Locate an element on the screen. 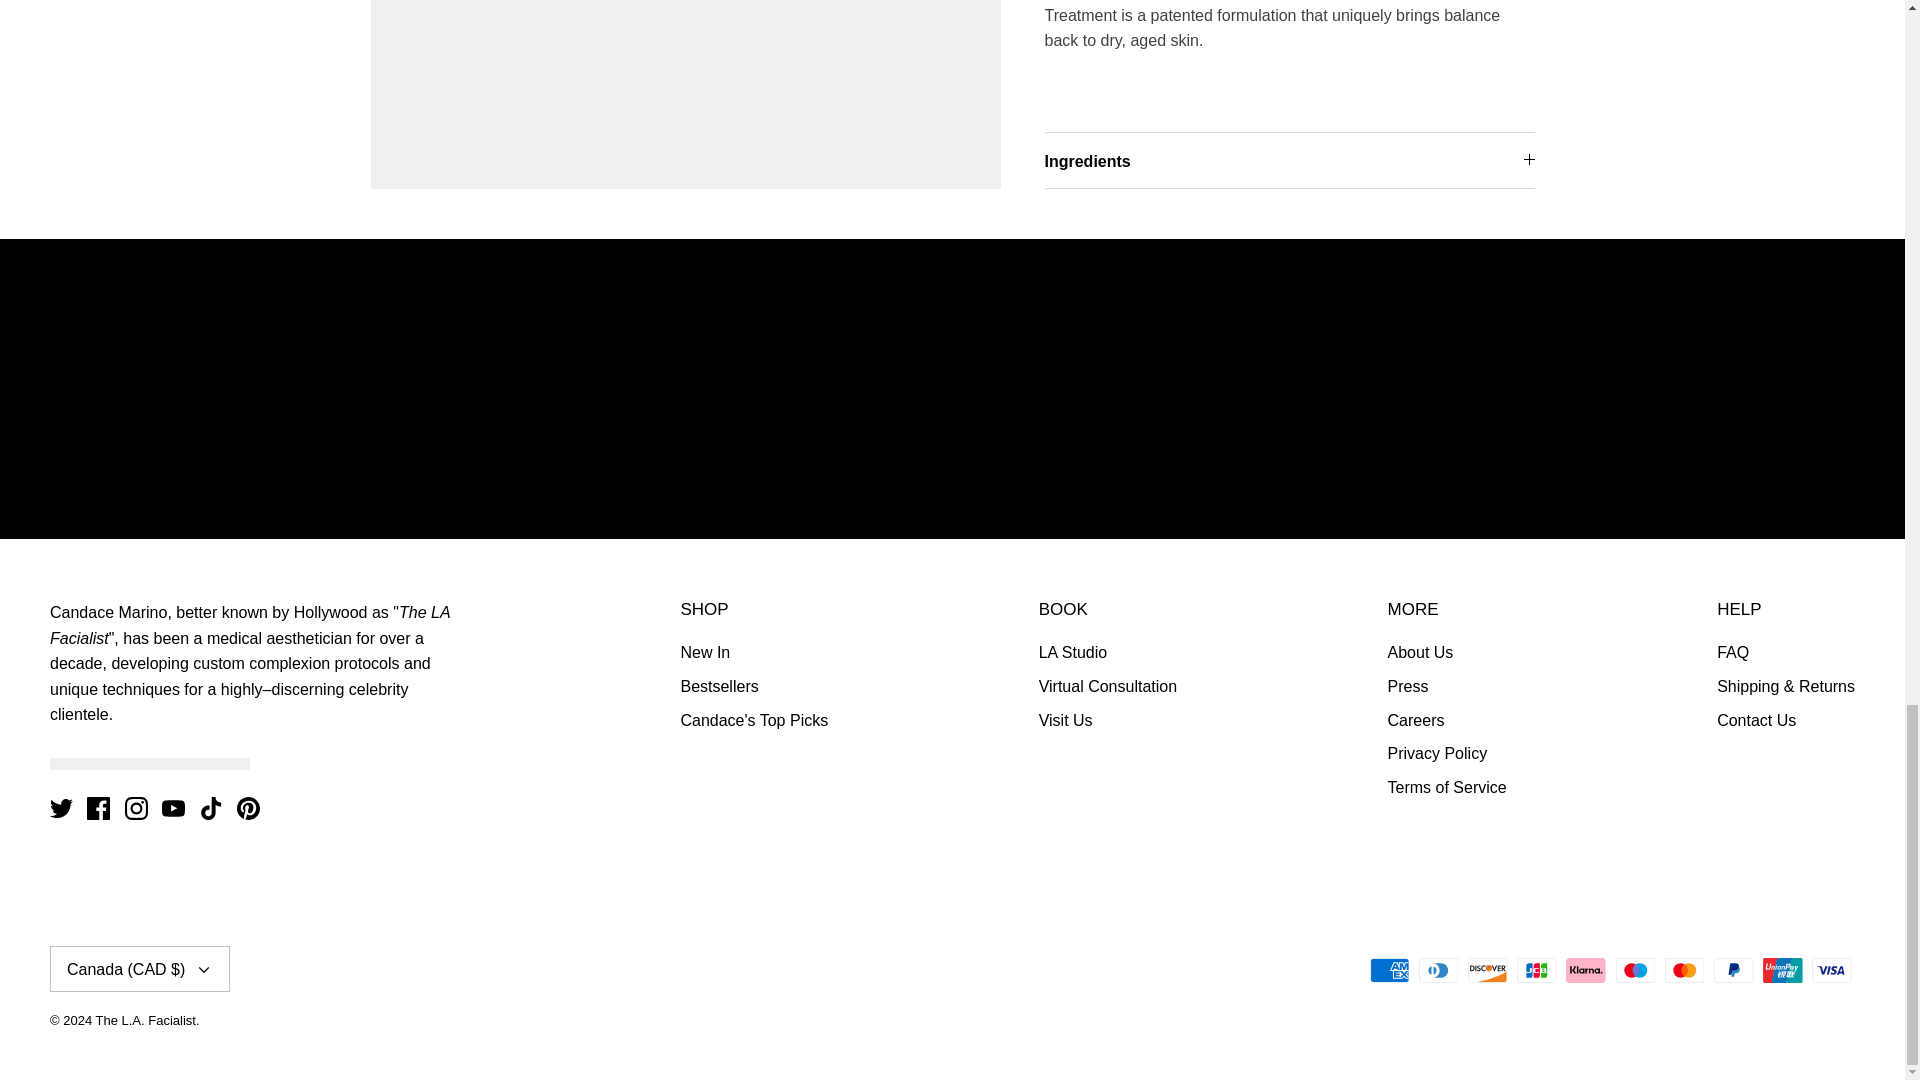 The width and height of the screenshot is (1920, 1080). Facebook is located at coordinates (98, 808).